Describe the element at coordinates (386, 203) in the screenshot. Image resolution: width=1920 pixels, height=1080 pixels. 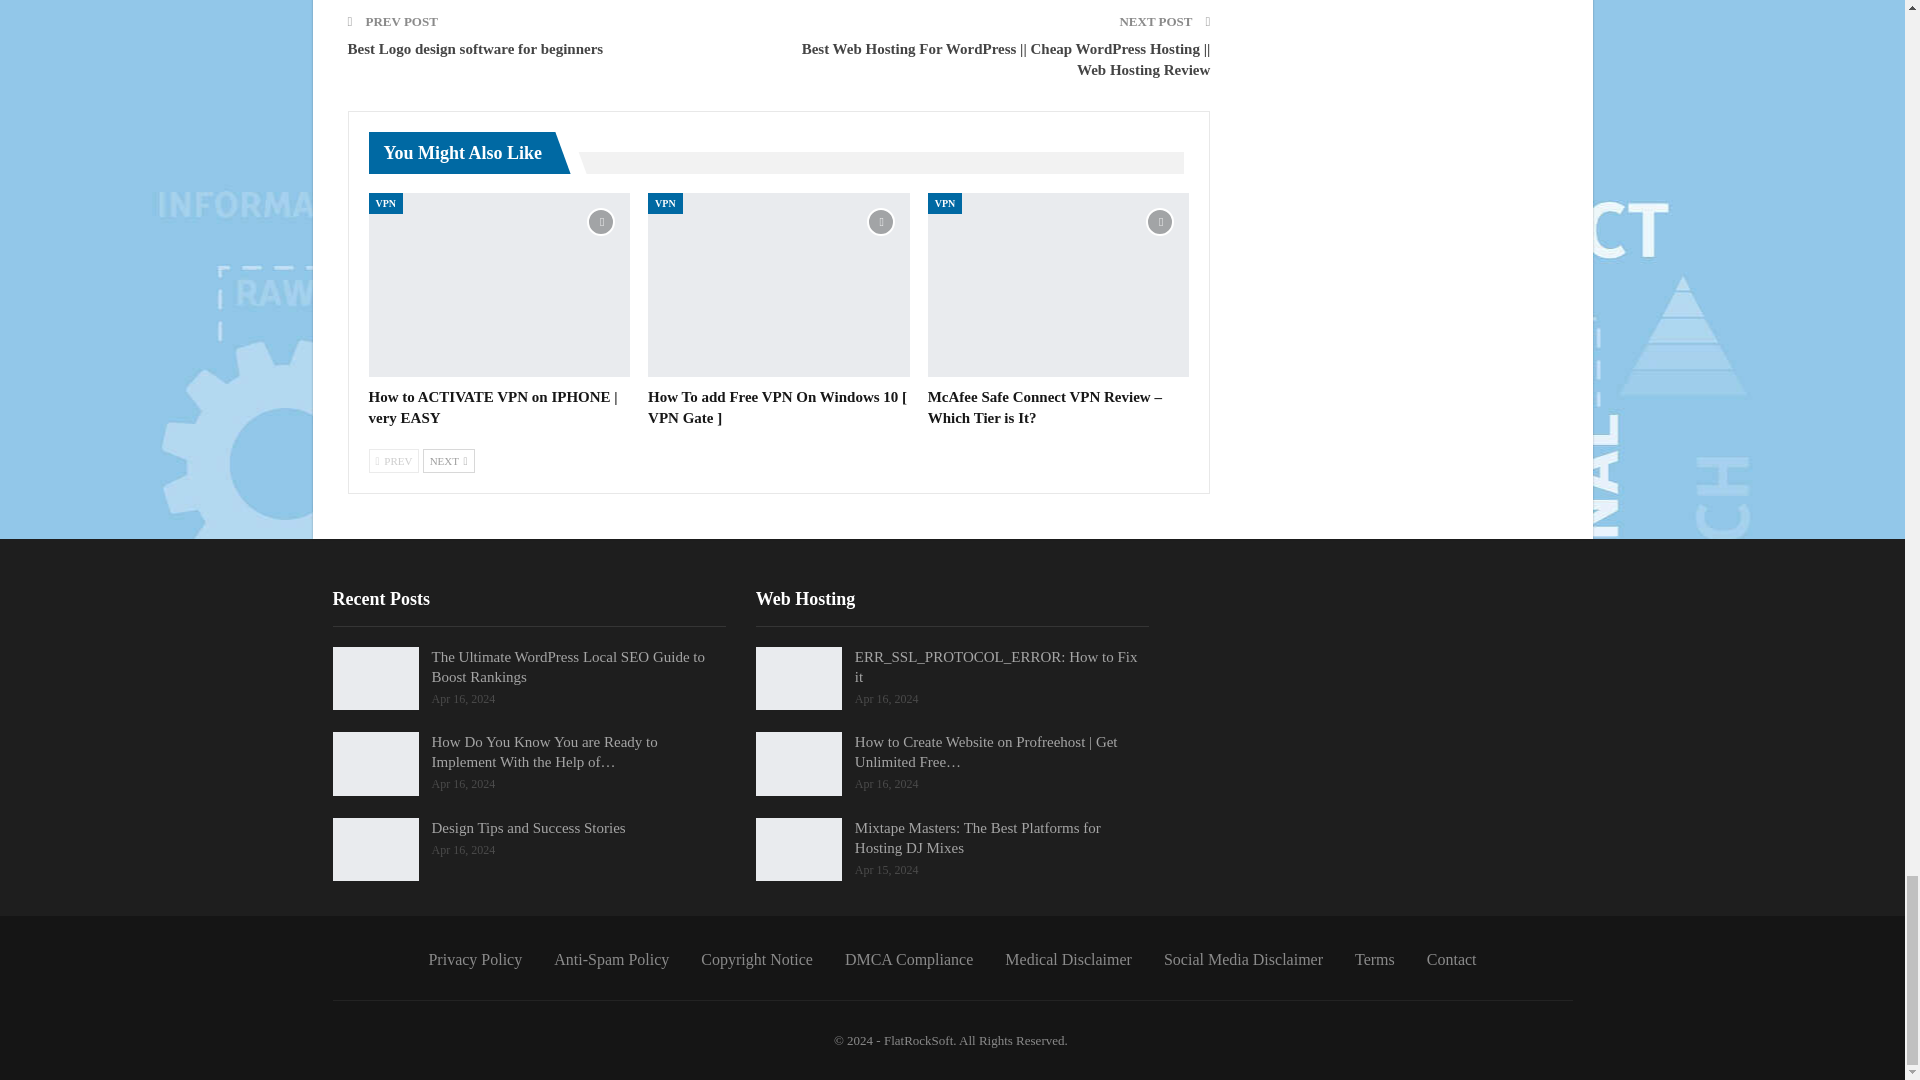
I see `VPN` at that location.